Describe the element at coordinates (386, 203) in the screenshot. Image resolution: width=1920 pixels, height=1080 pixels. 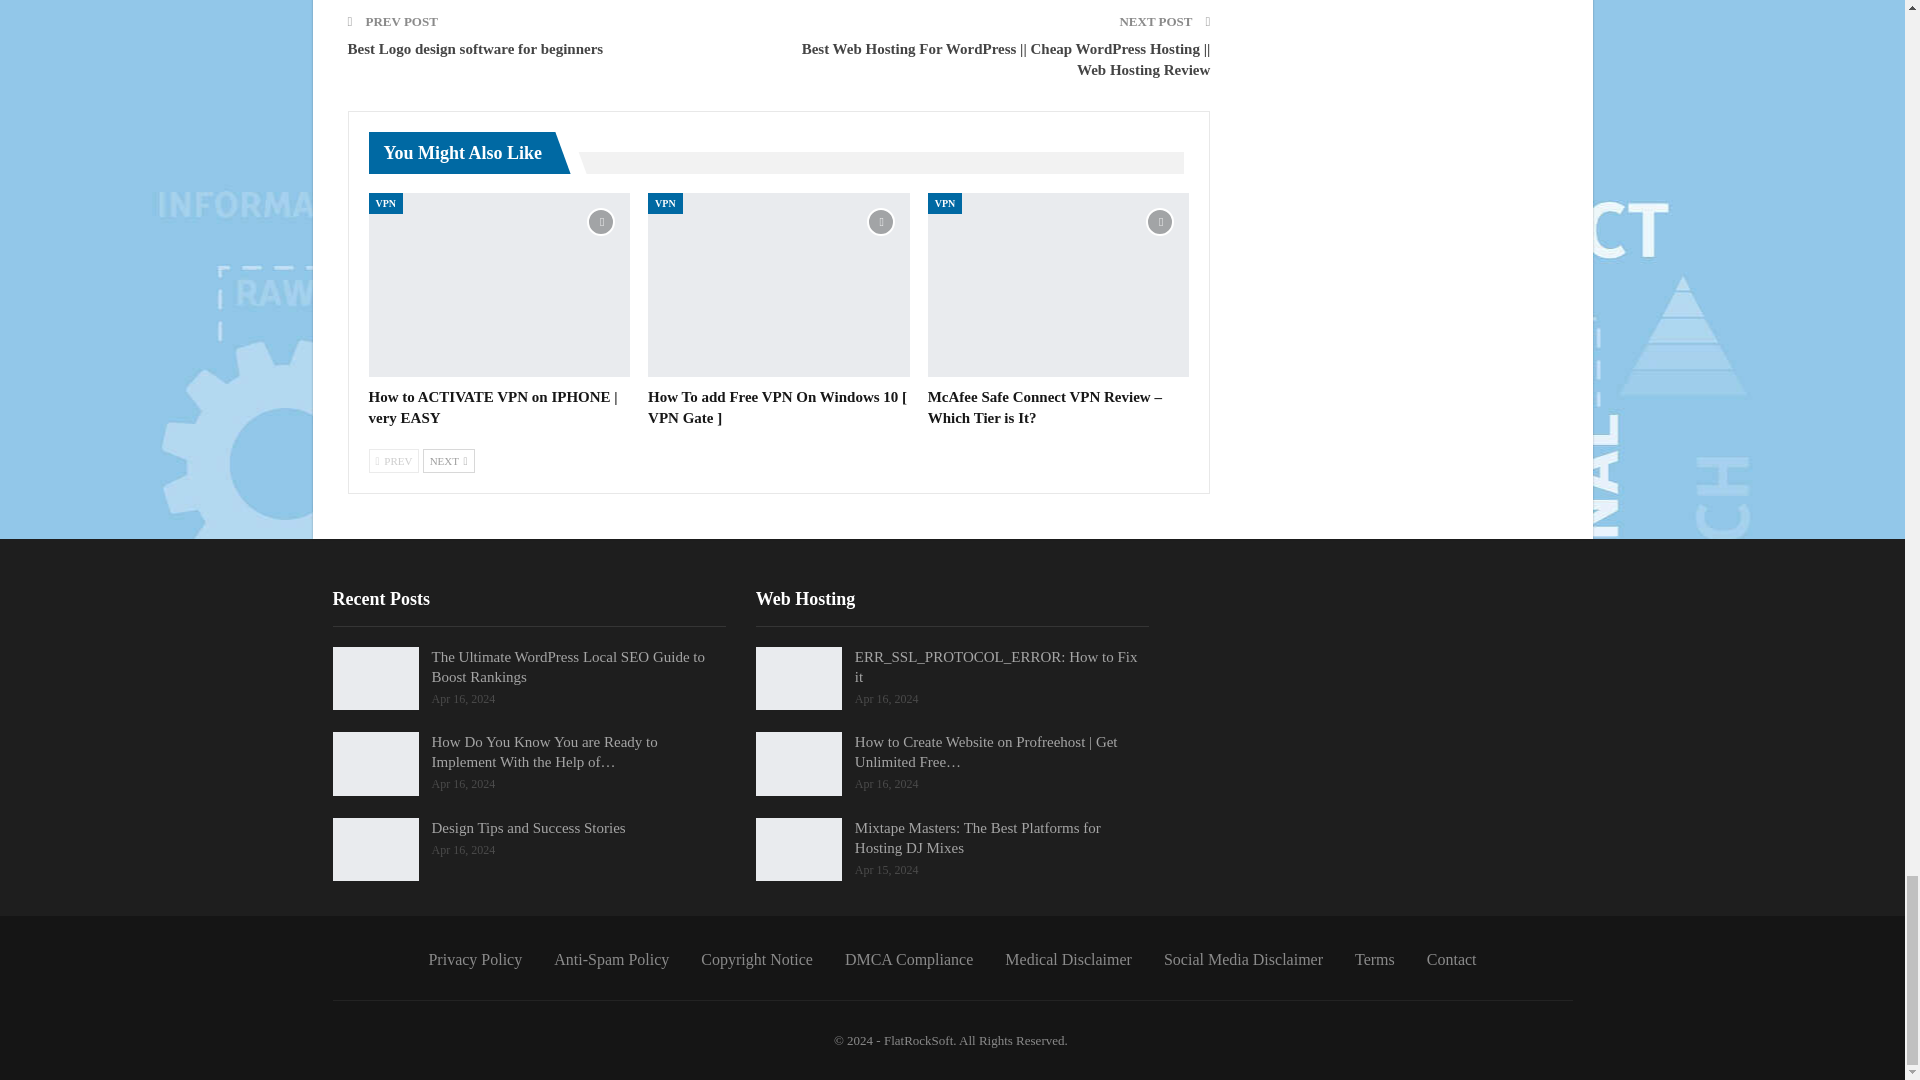
I see `VPN` at that location.